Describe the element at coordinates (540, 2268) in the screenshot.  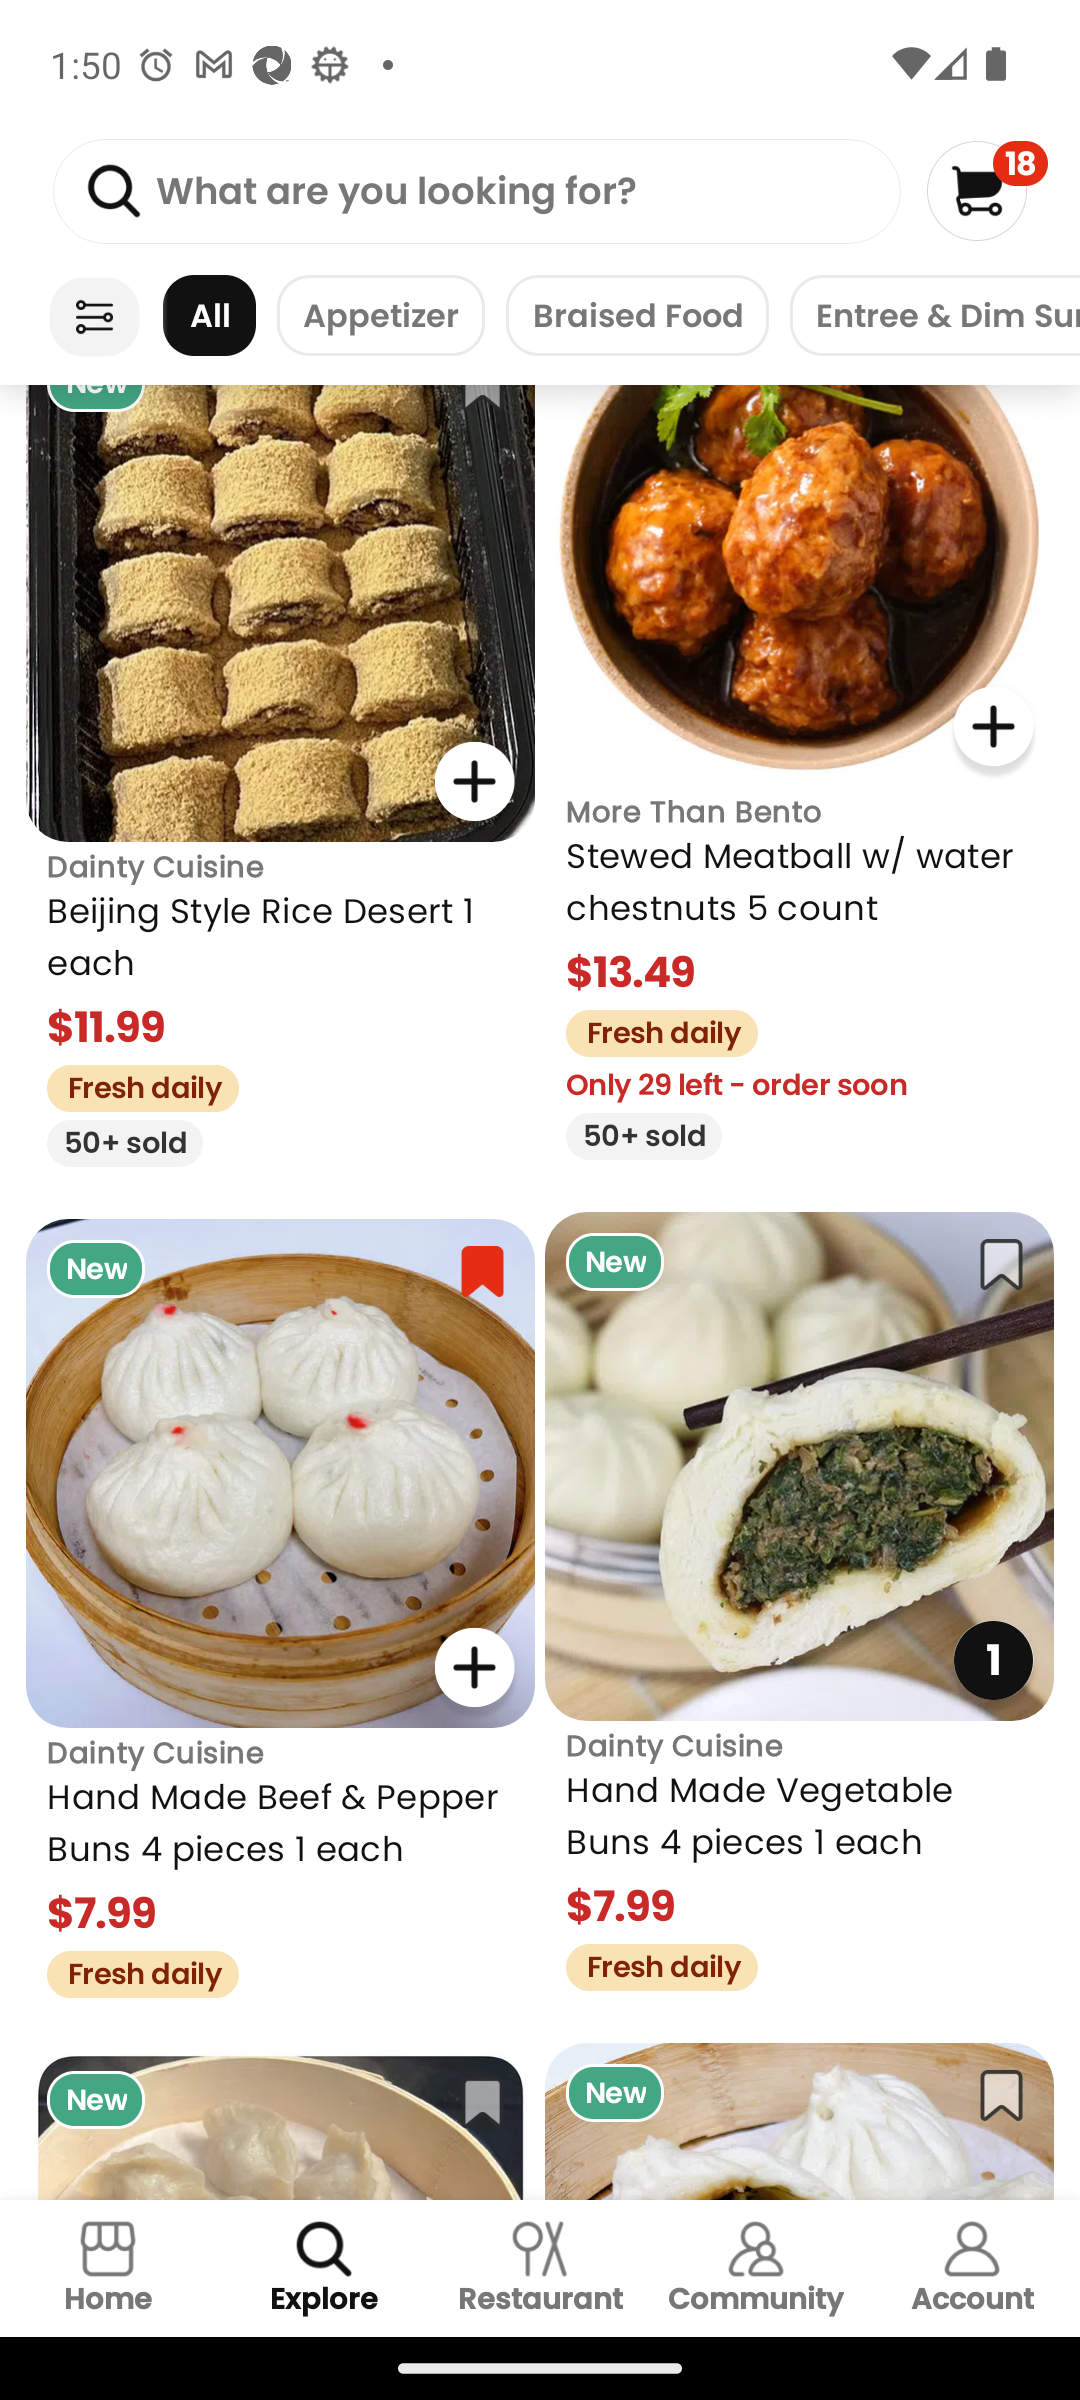
I see `Restaurant` at that location.